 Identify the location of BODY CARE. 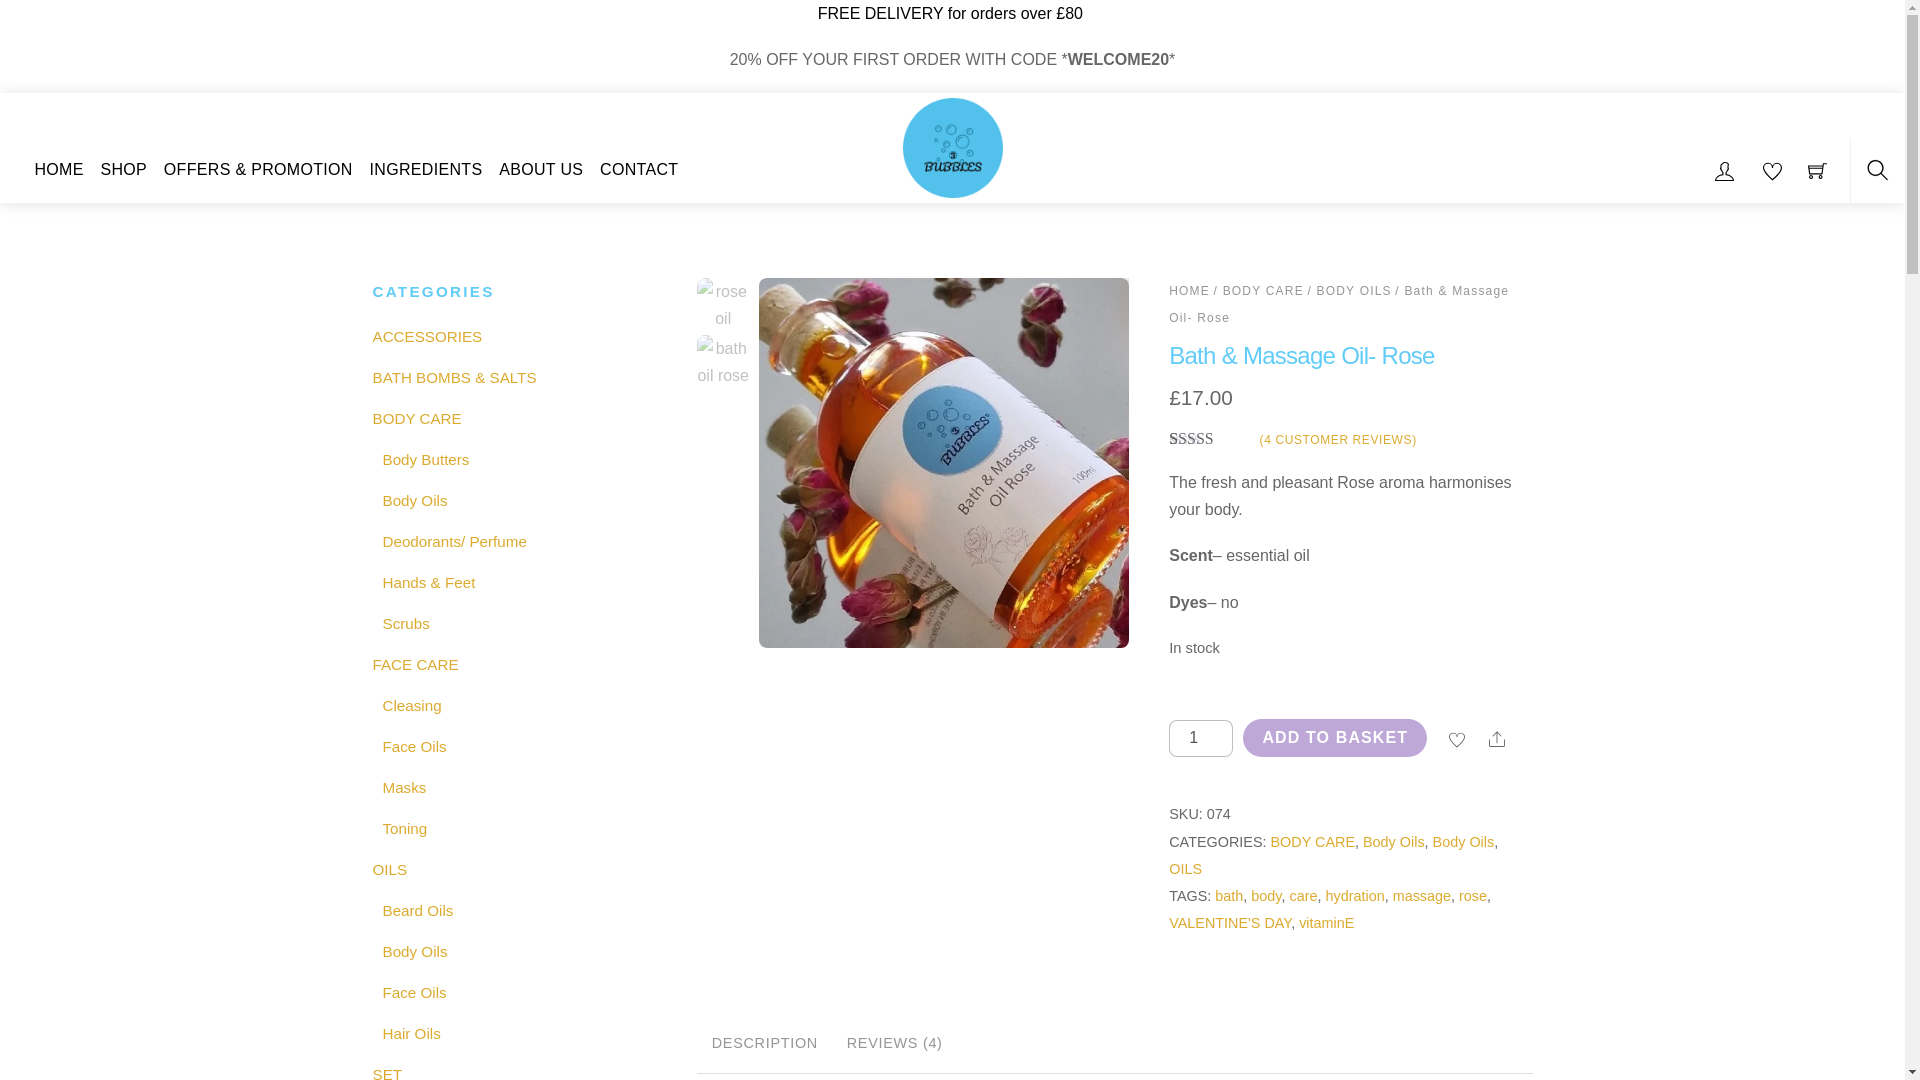
(1312, 841).